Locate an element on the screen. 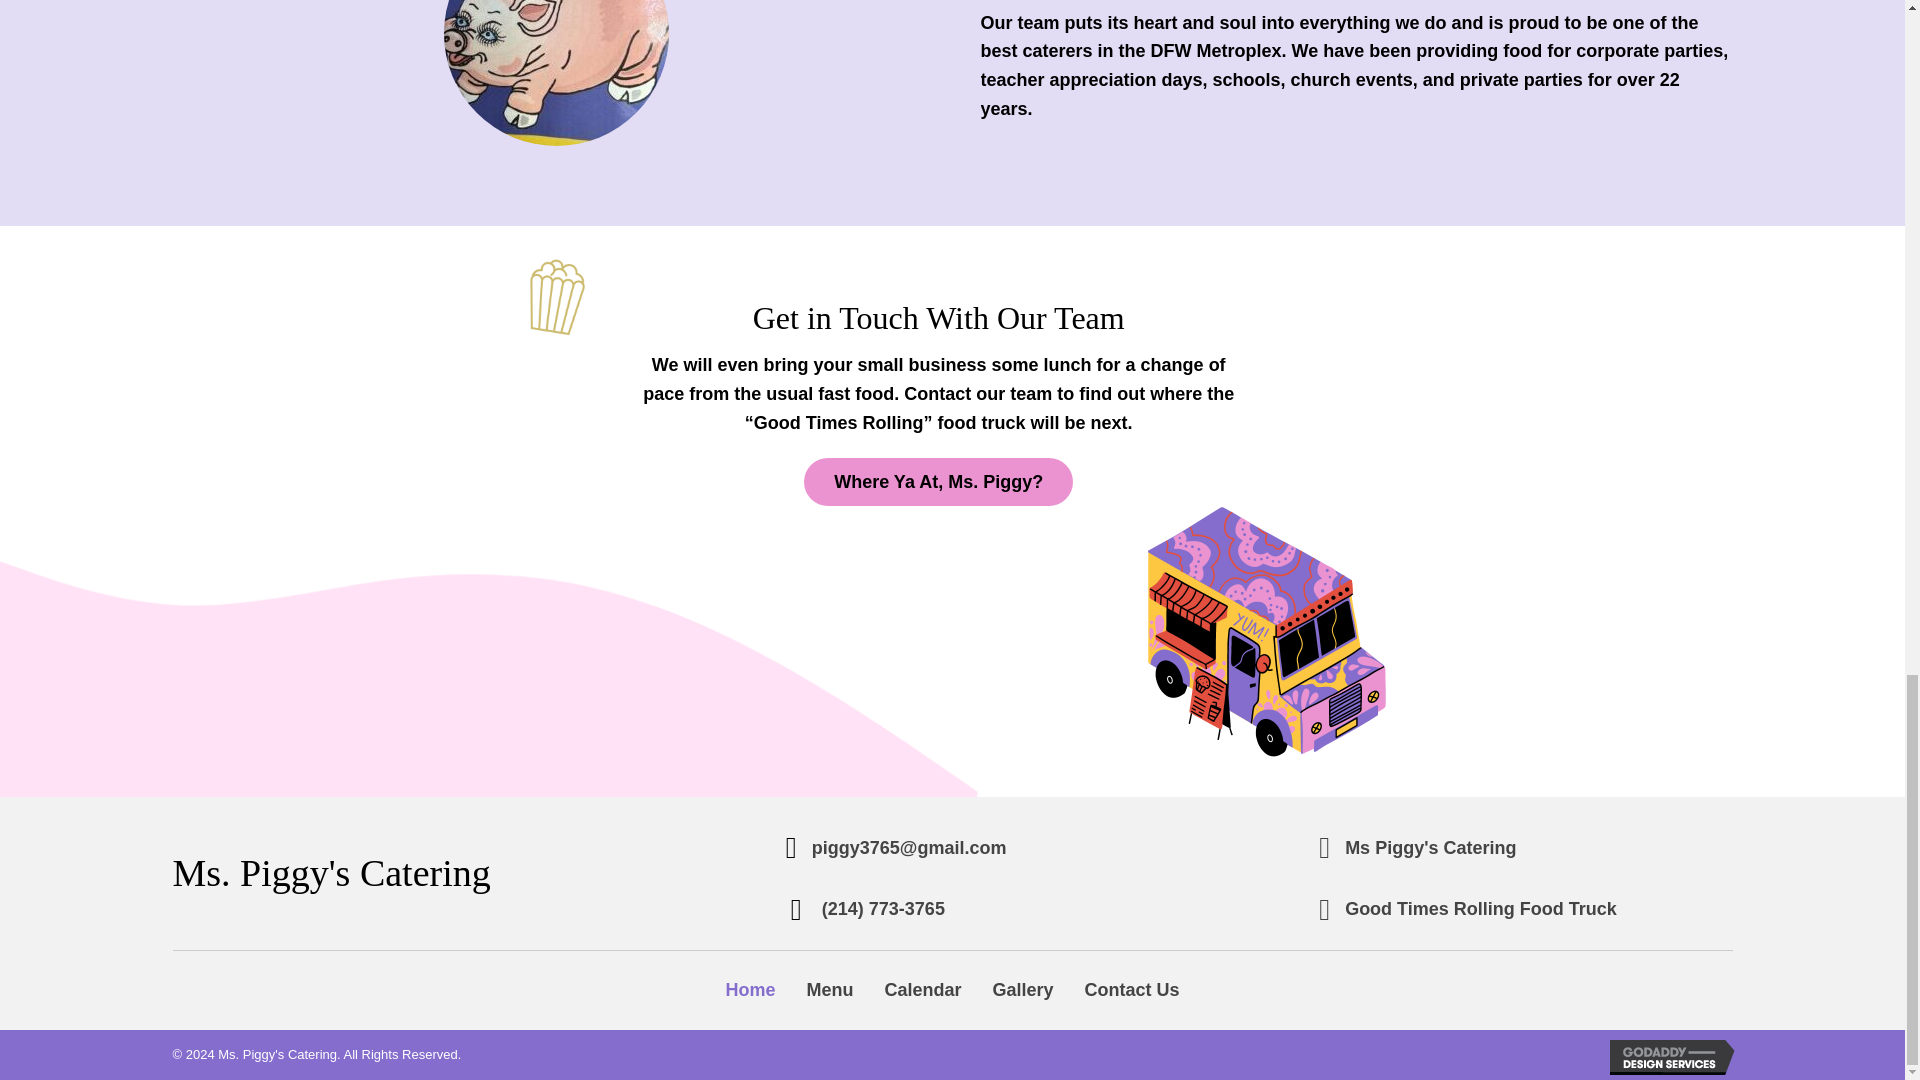  Ms. Piggy's Catering is located at coordinates (330, 873).